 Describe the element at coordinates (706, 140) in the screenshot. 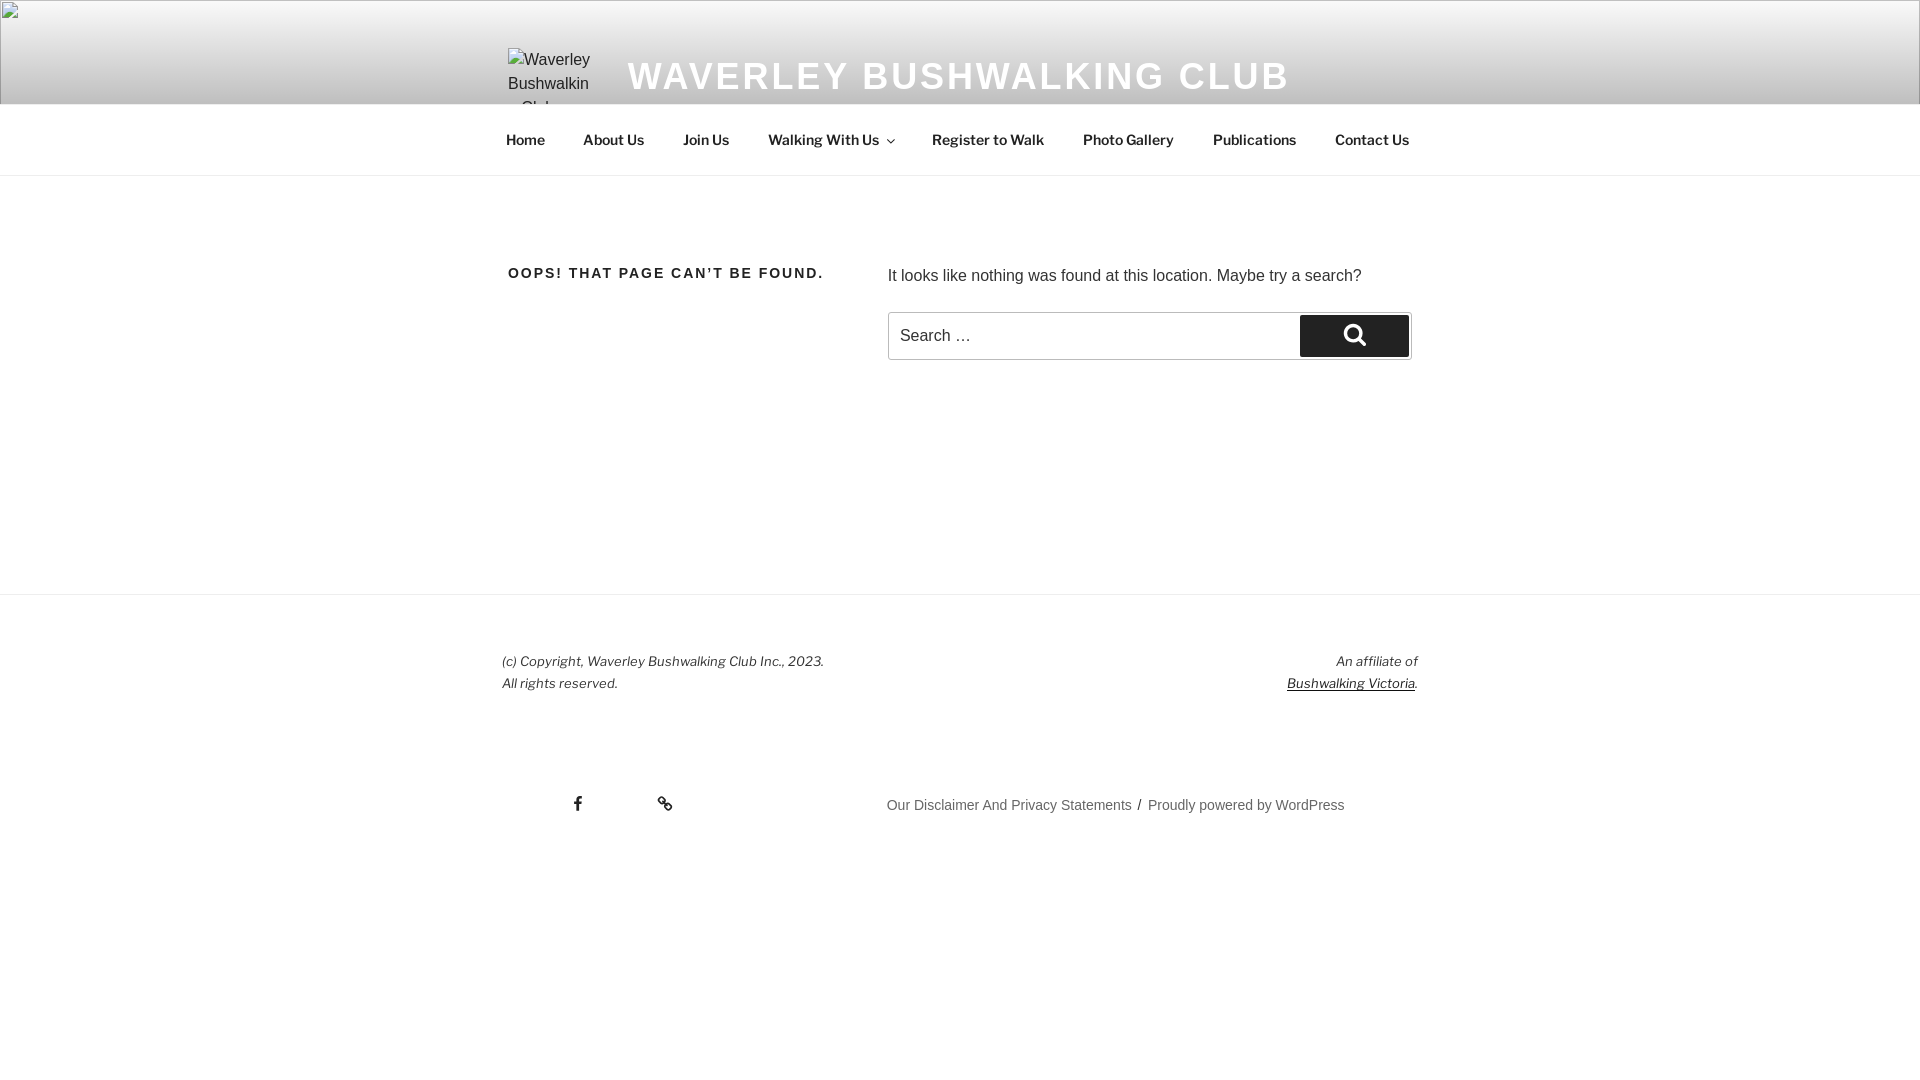

I see `Join Us` at that location.